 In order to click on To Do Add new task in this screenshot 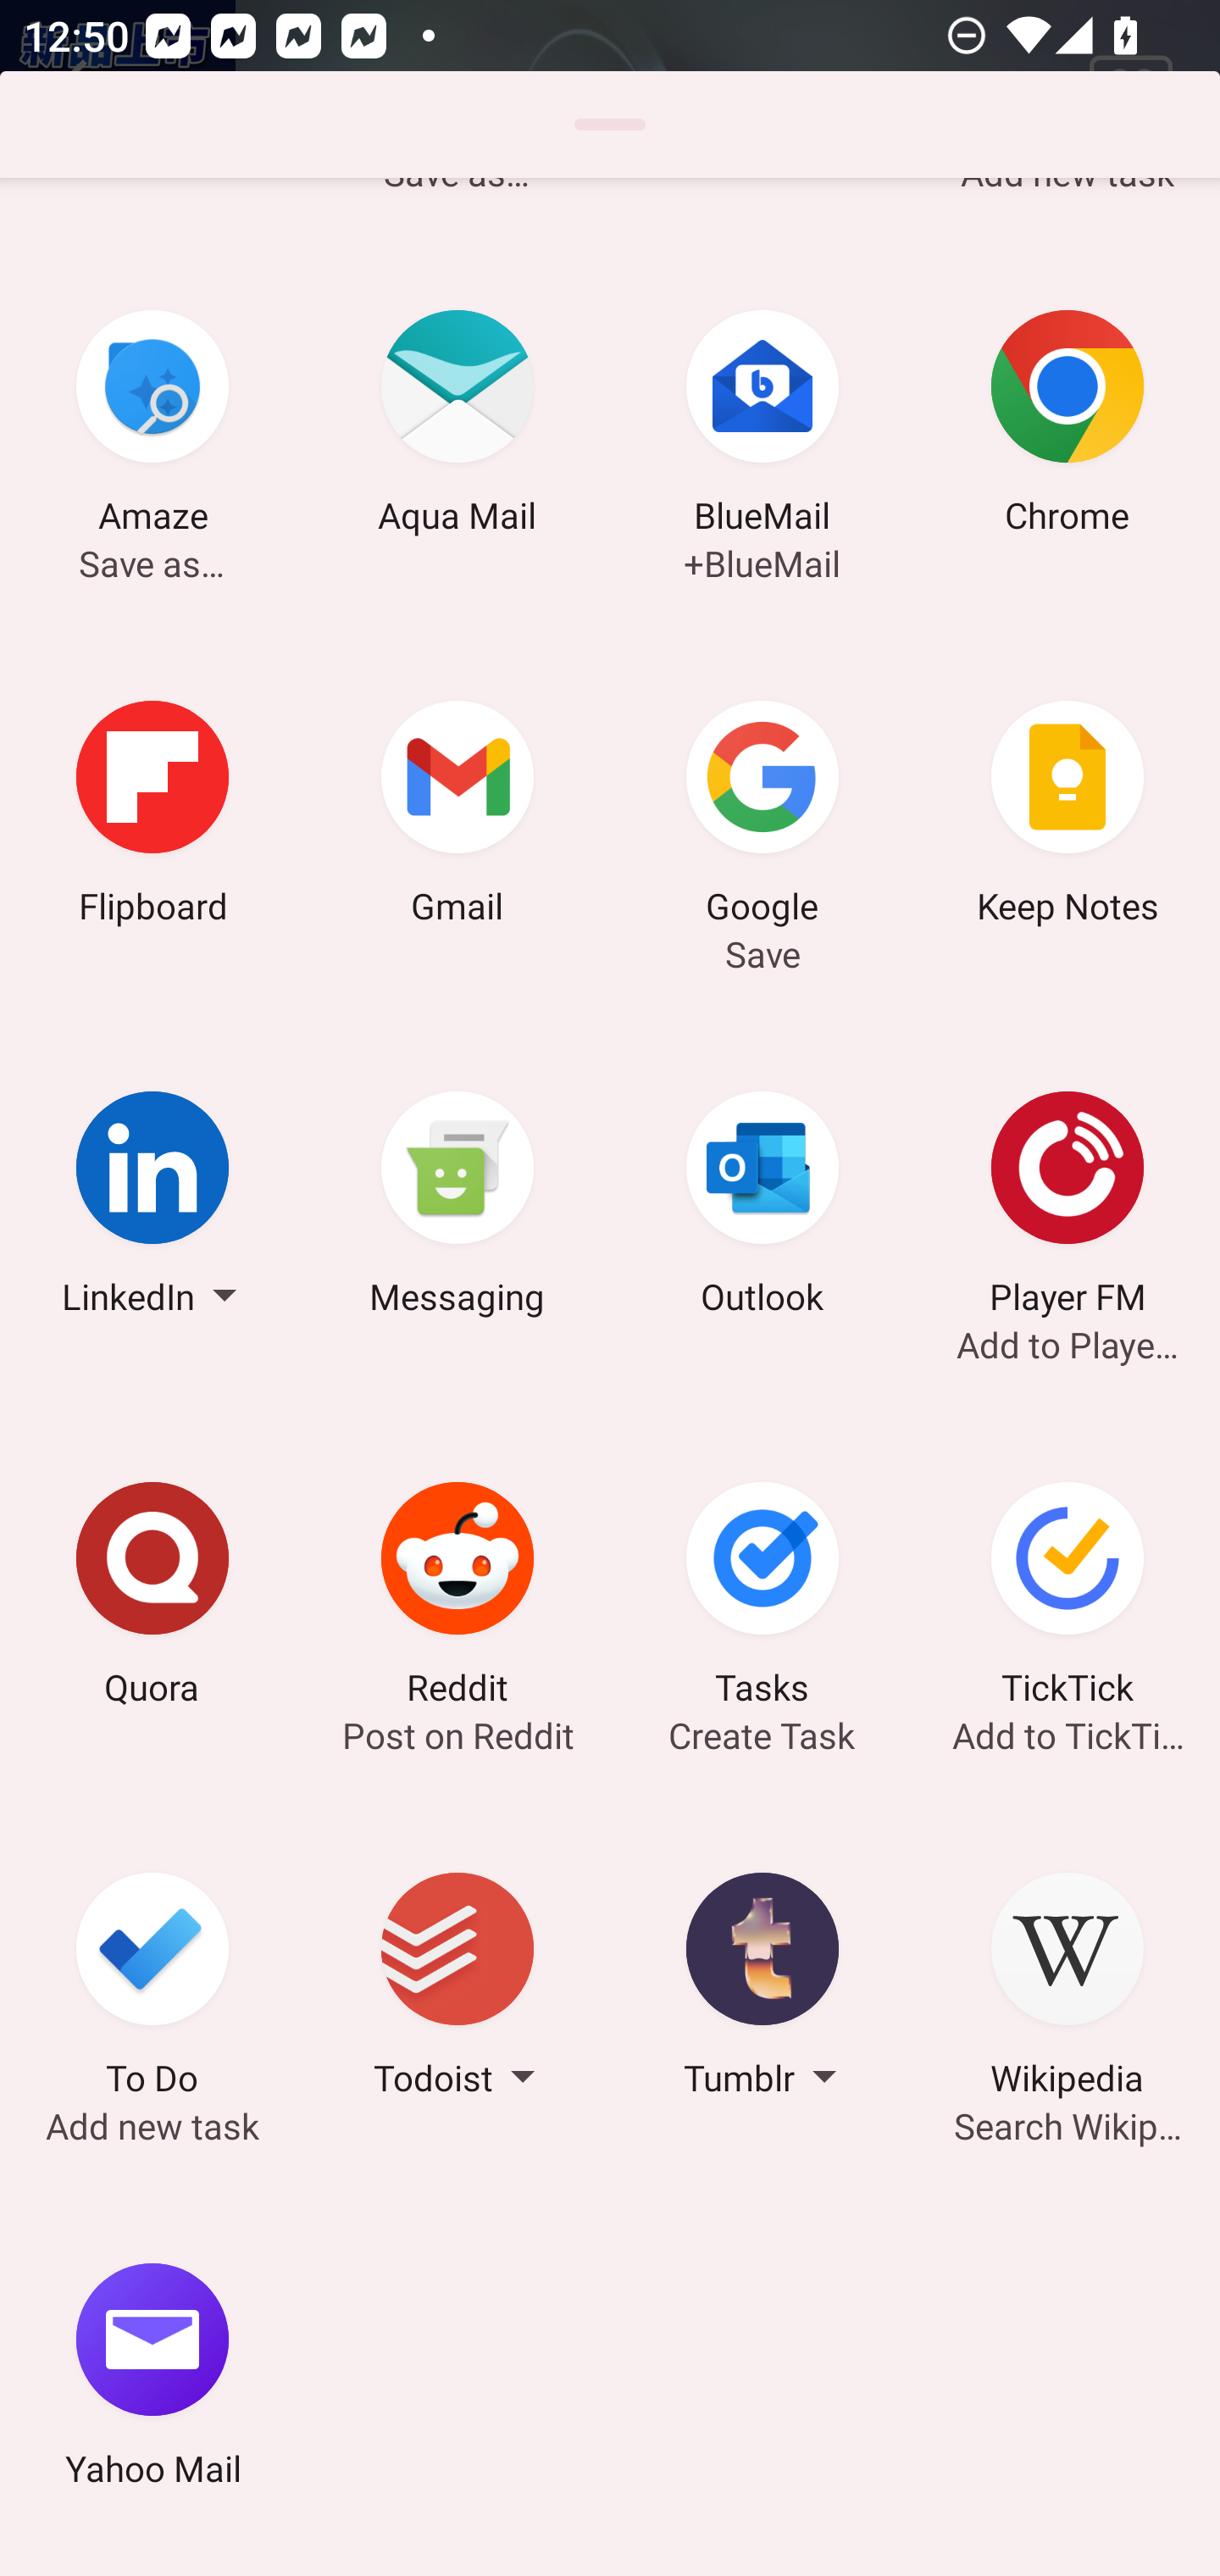, I will do `click(152, 1990)`.